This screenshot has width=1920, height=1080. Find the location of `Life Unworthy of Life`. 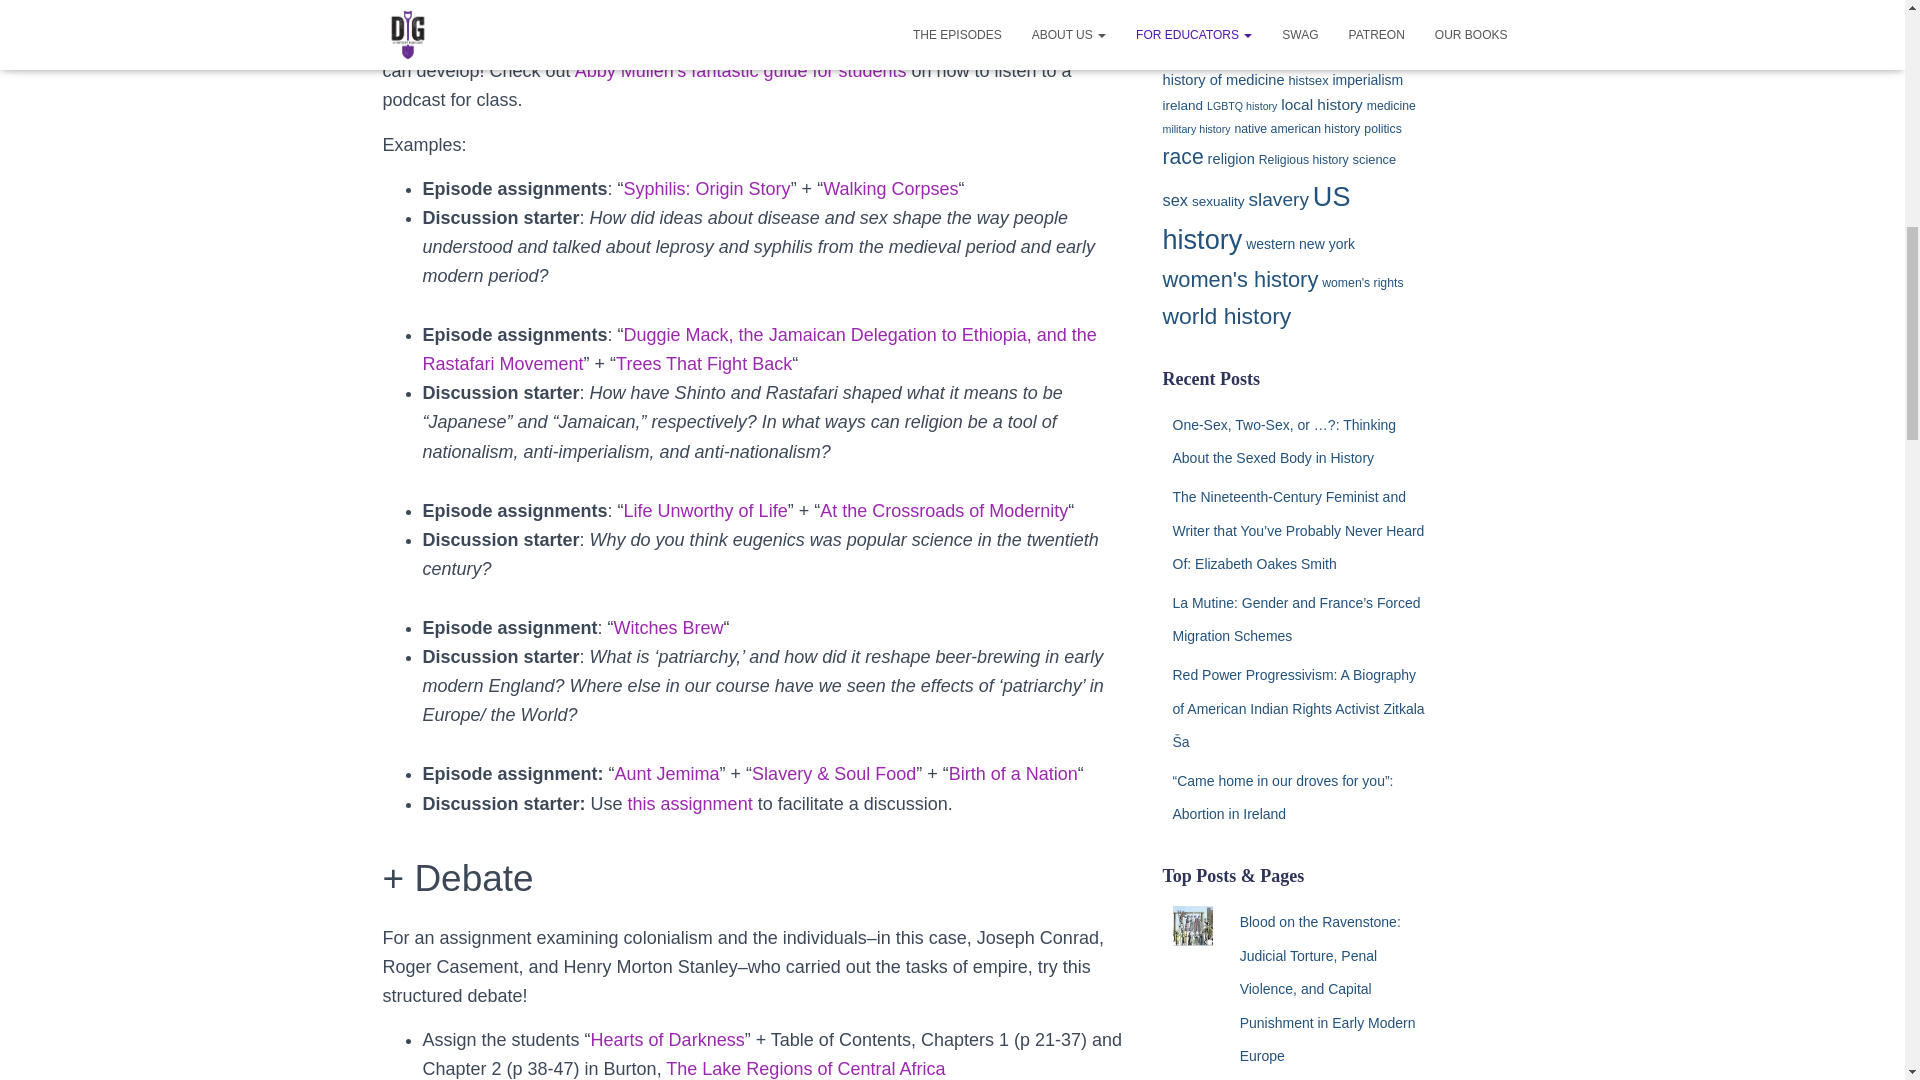

Life Unworthy of Life is located at coordinates (706, 510).